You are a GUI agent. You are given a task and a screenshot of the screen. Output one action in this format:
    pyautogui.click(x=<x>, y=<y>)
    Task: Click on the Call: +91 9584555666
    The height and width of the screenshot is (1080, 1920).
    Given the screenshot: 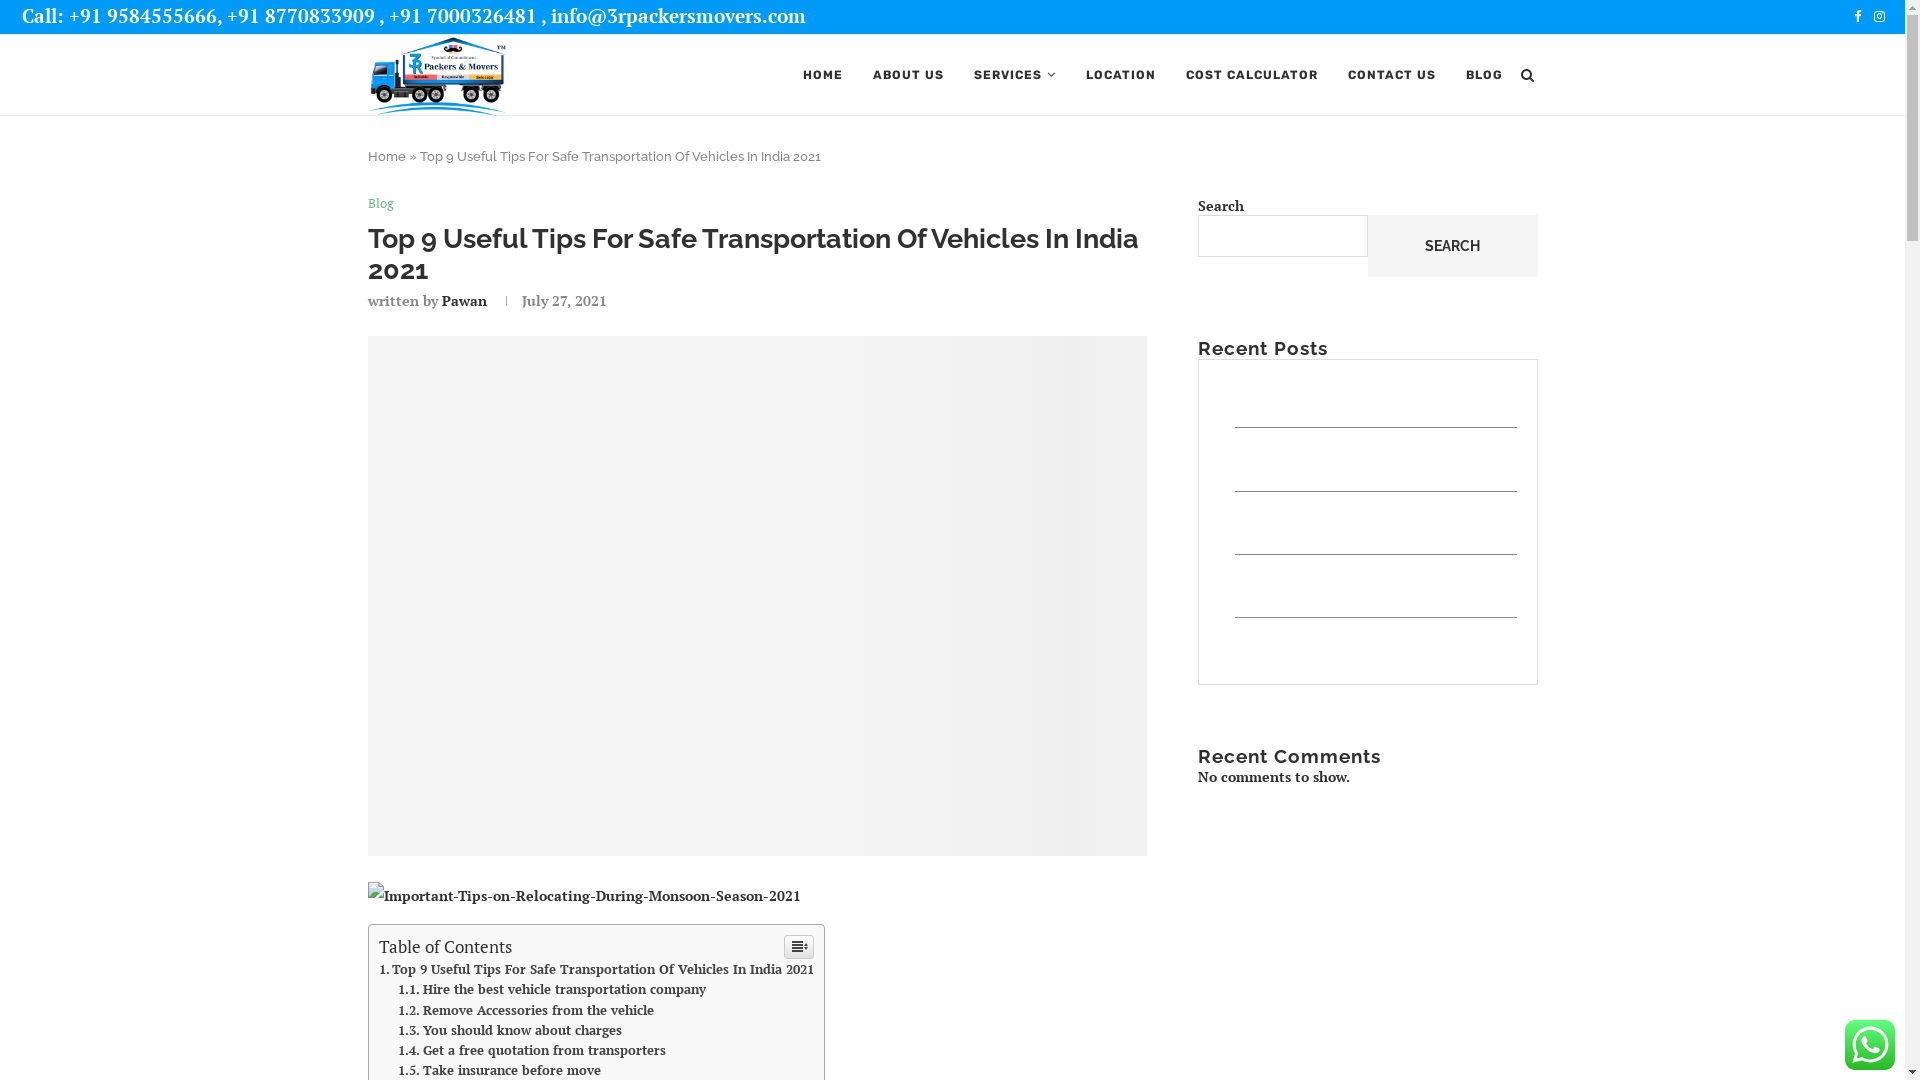 What is the action you would take?
    pyautogui.click(x=120, y=16)
    